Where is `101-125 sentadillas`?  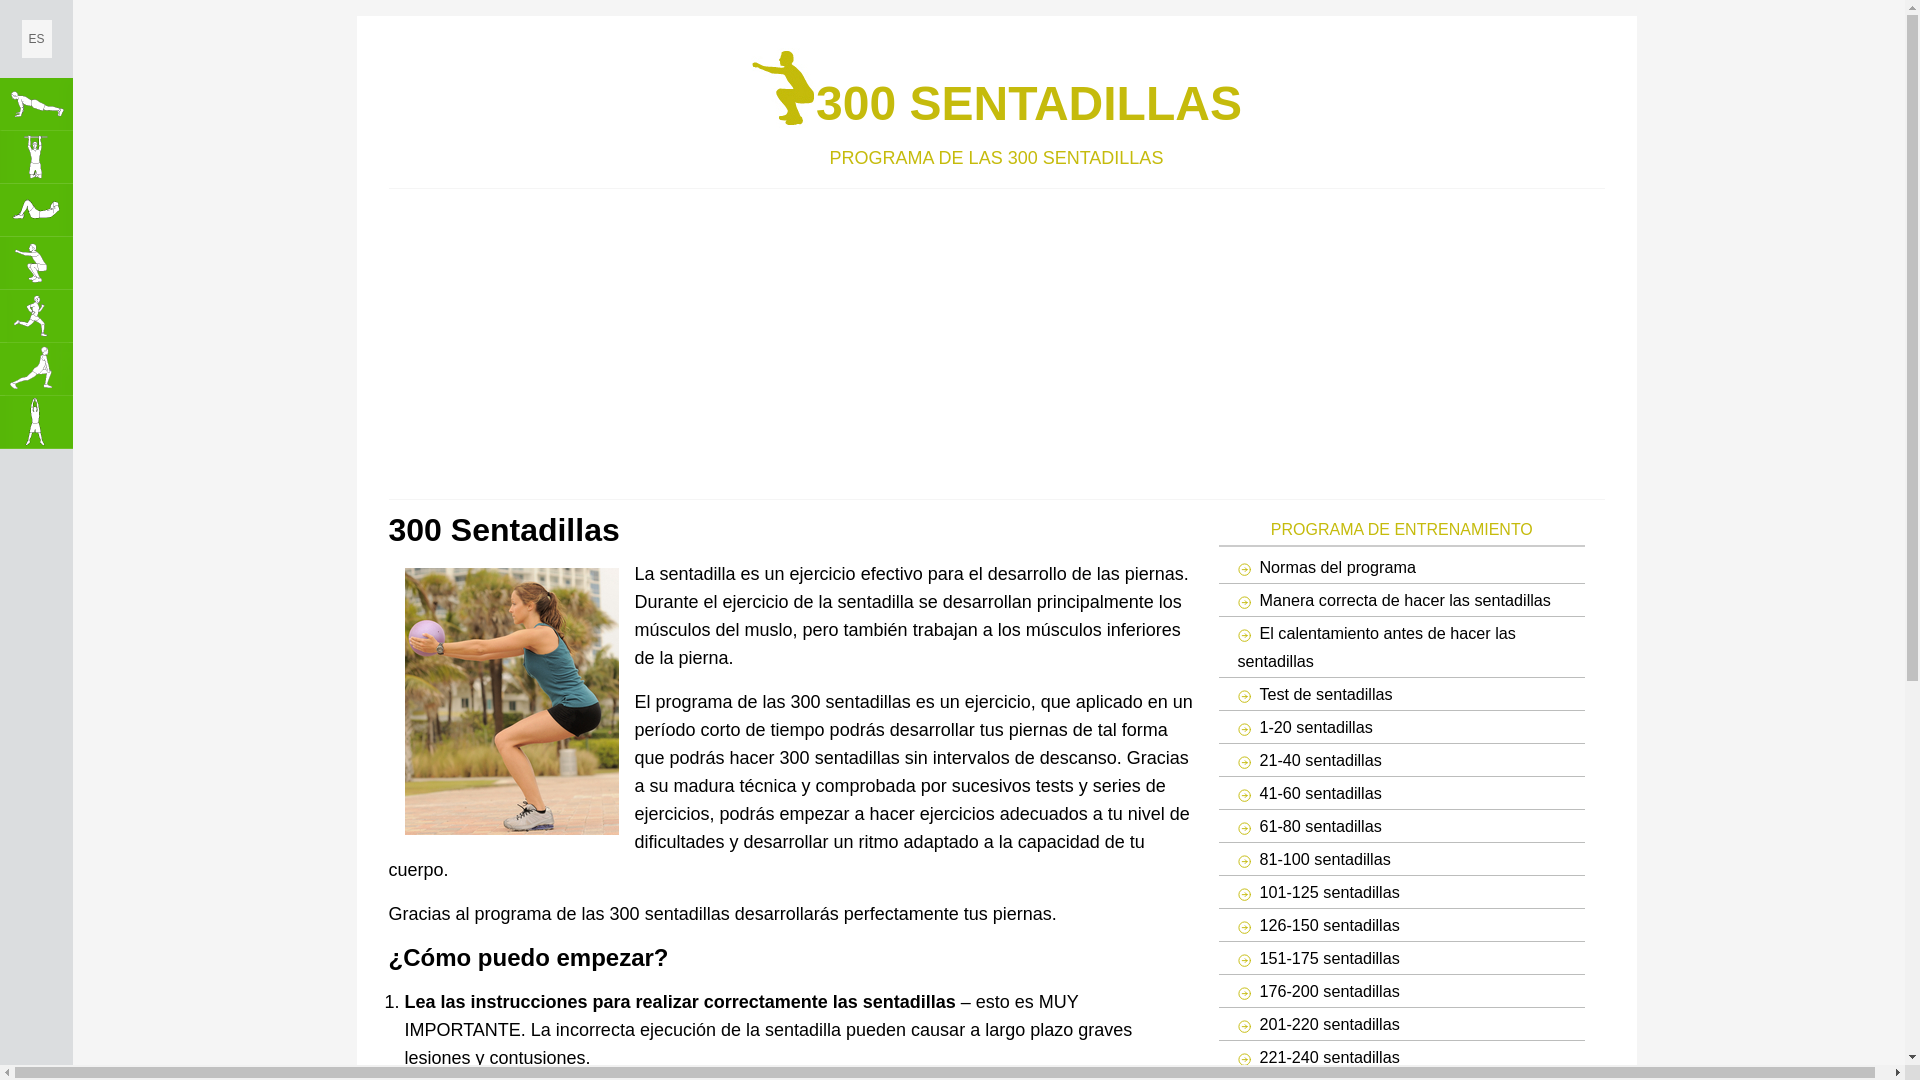
101-125 sentadillas is located at coordinates (1402, 892).